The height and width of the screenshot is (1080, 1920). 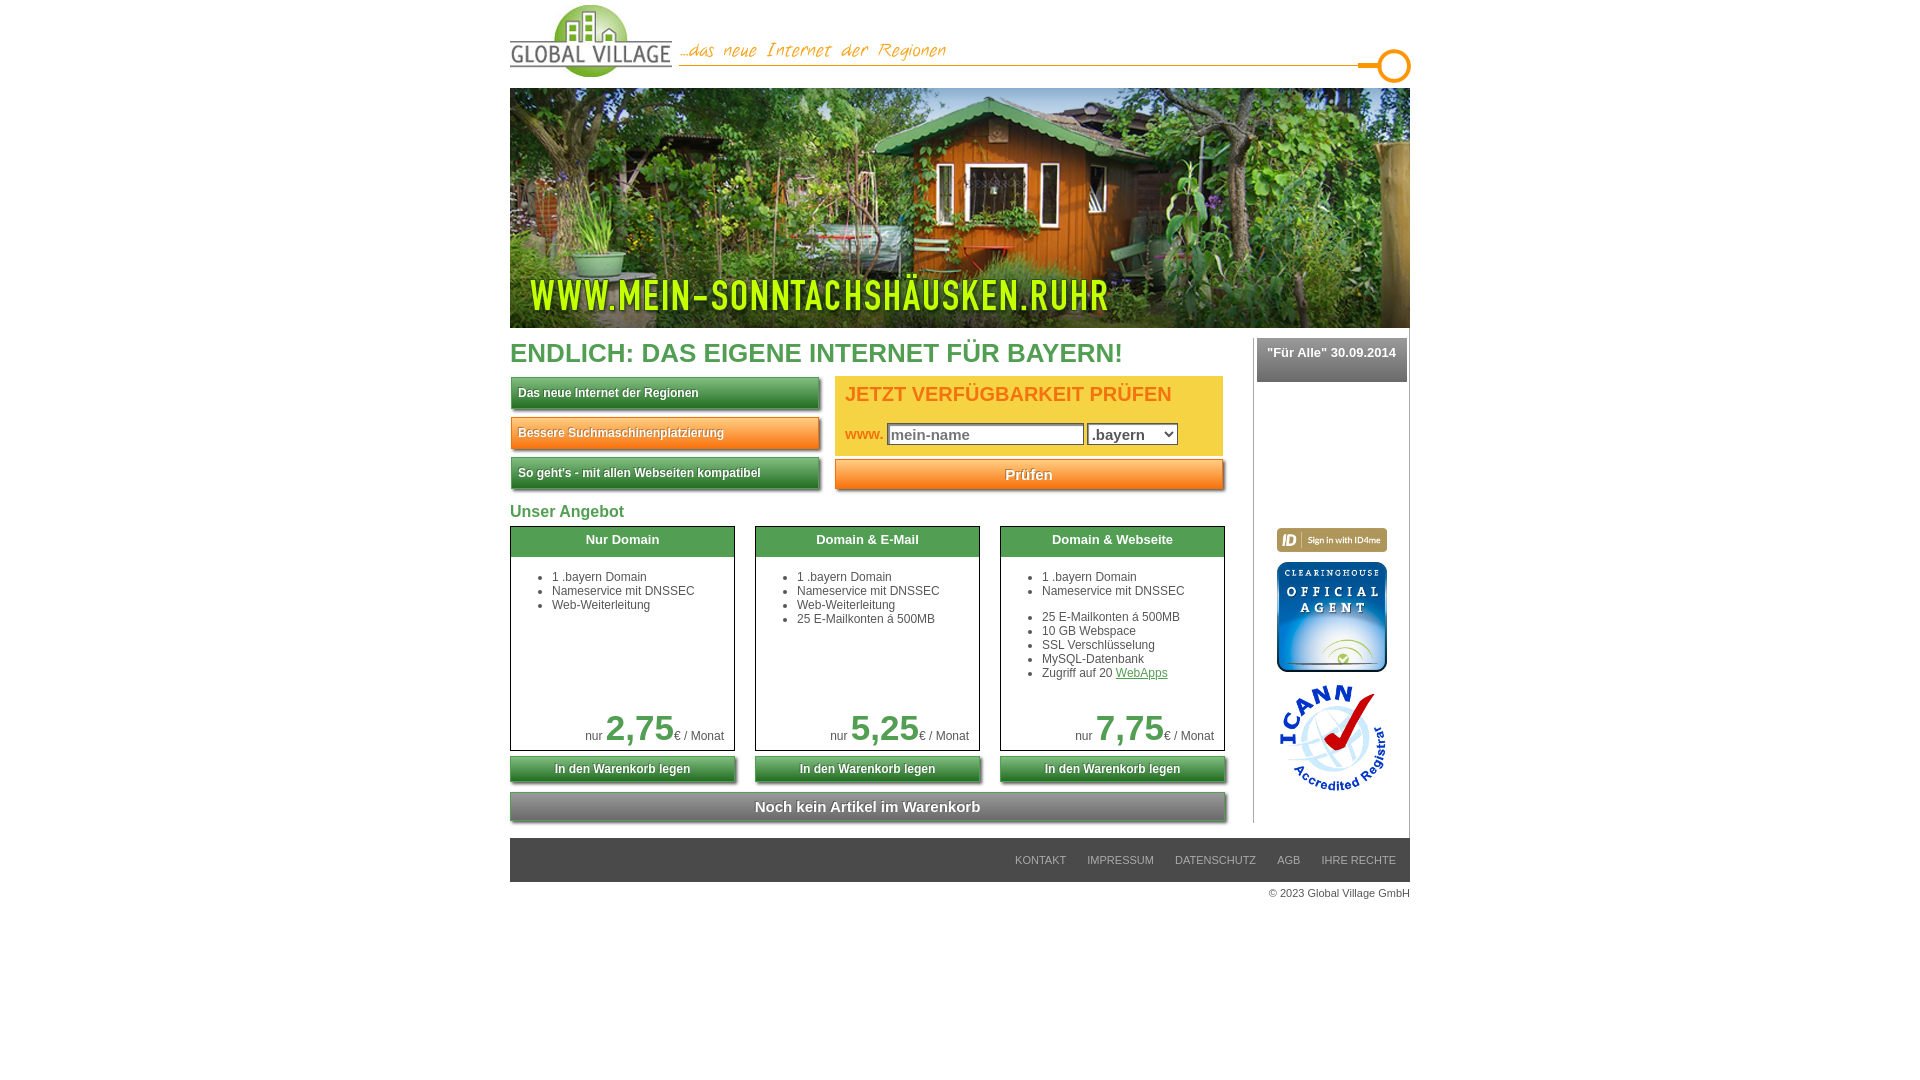 I want to click on In den Warenkorb legen, so click(x=867, y=769).